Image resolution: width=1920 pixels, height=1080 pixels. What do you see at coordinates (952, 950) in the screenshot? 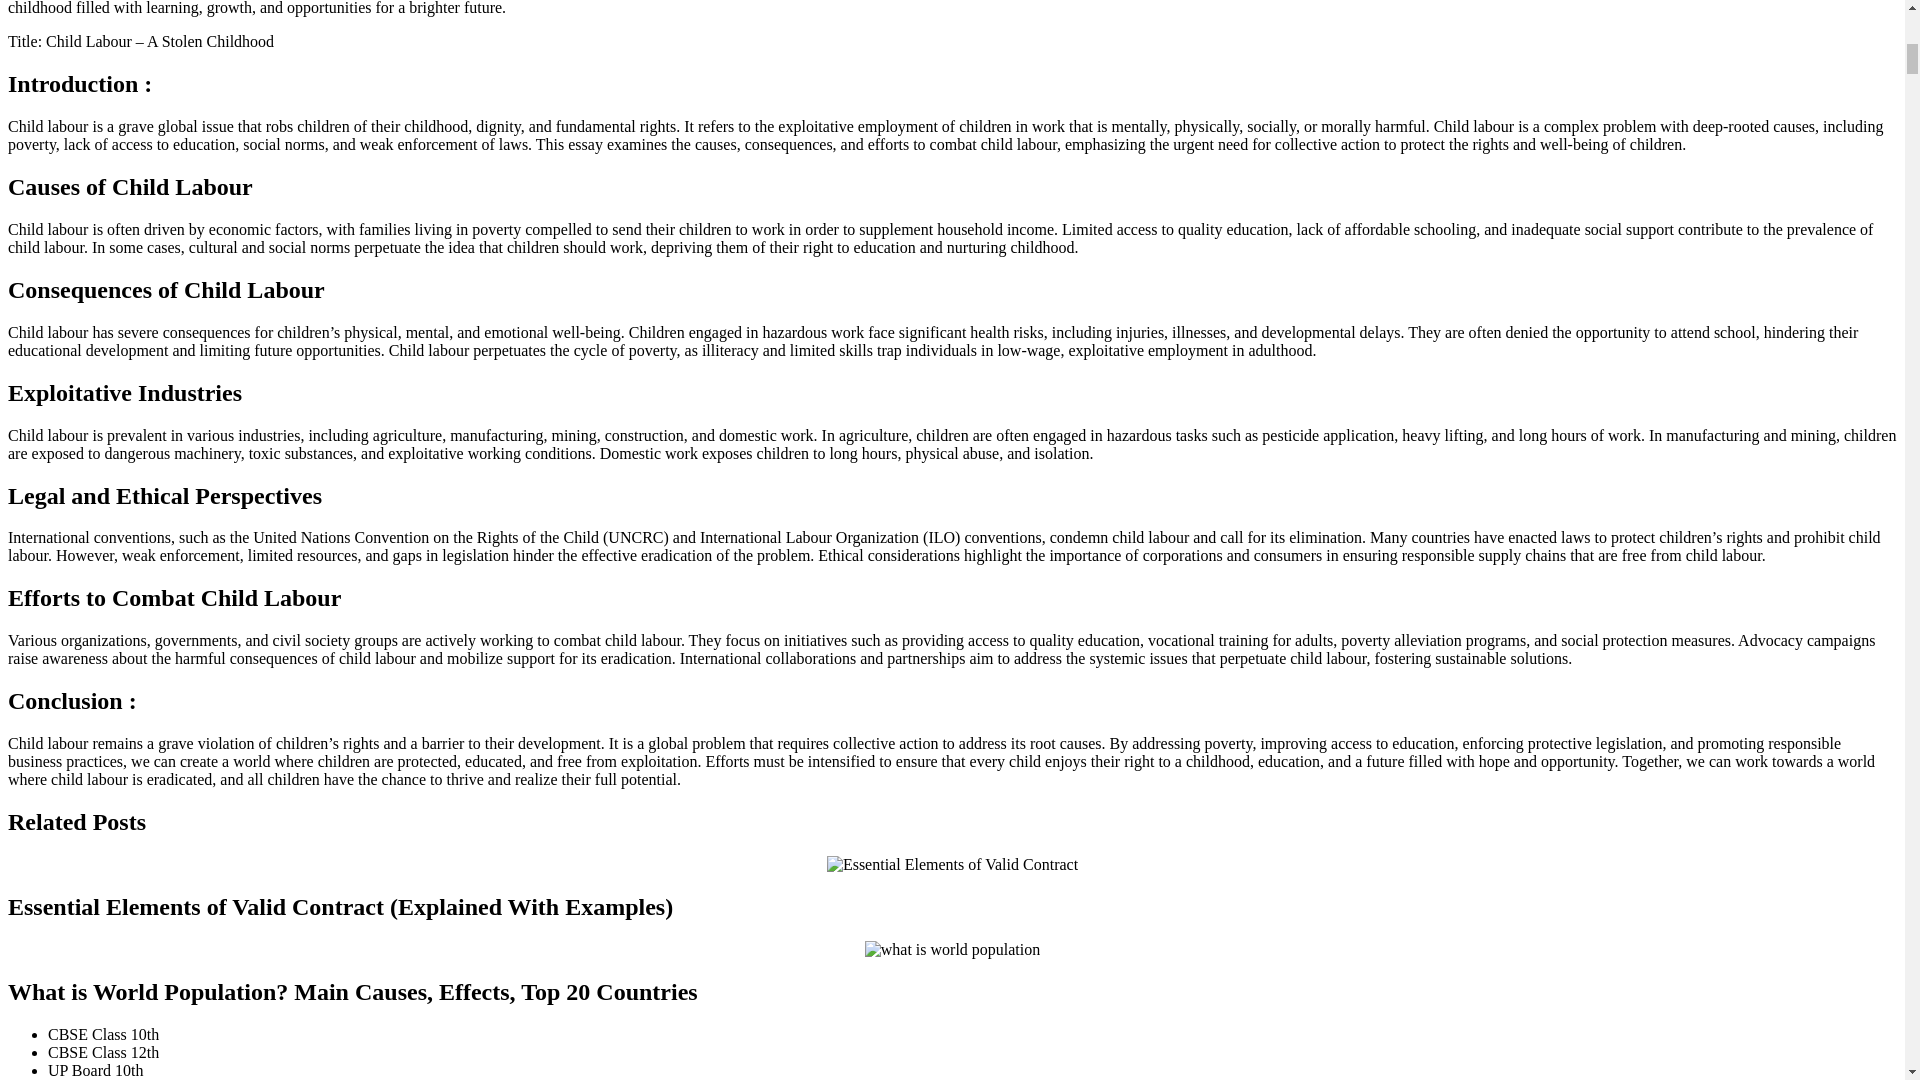
I see `child labour best essay` at bounding box center [952, 950].